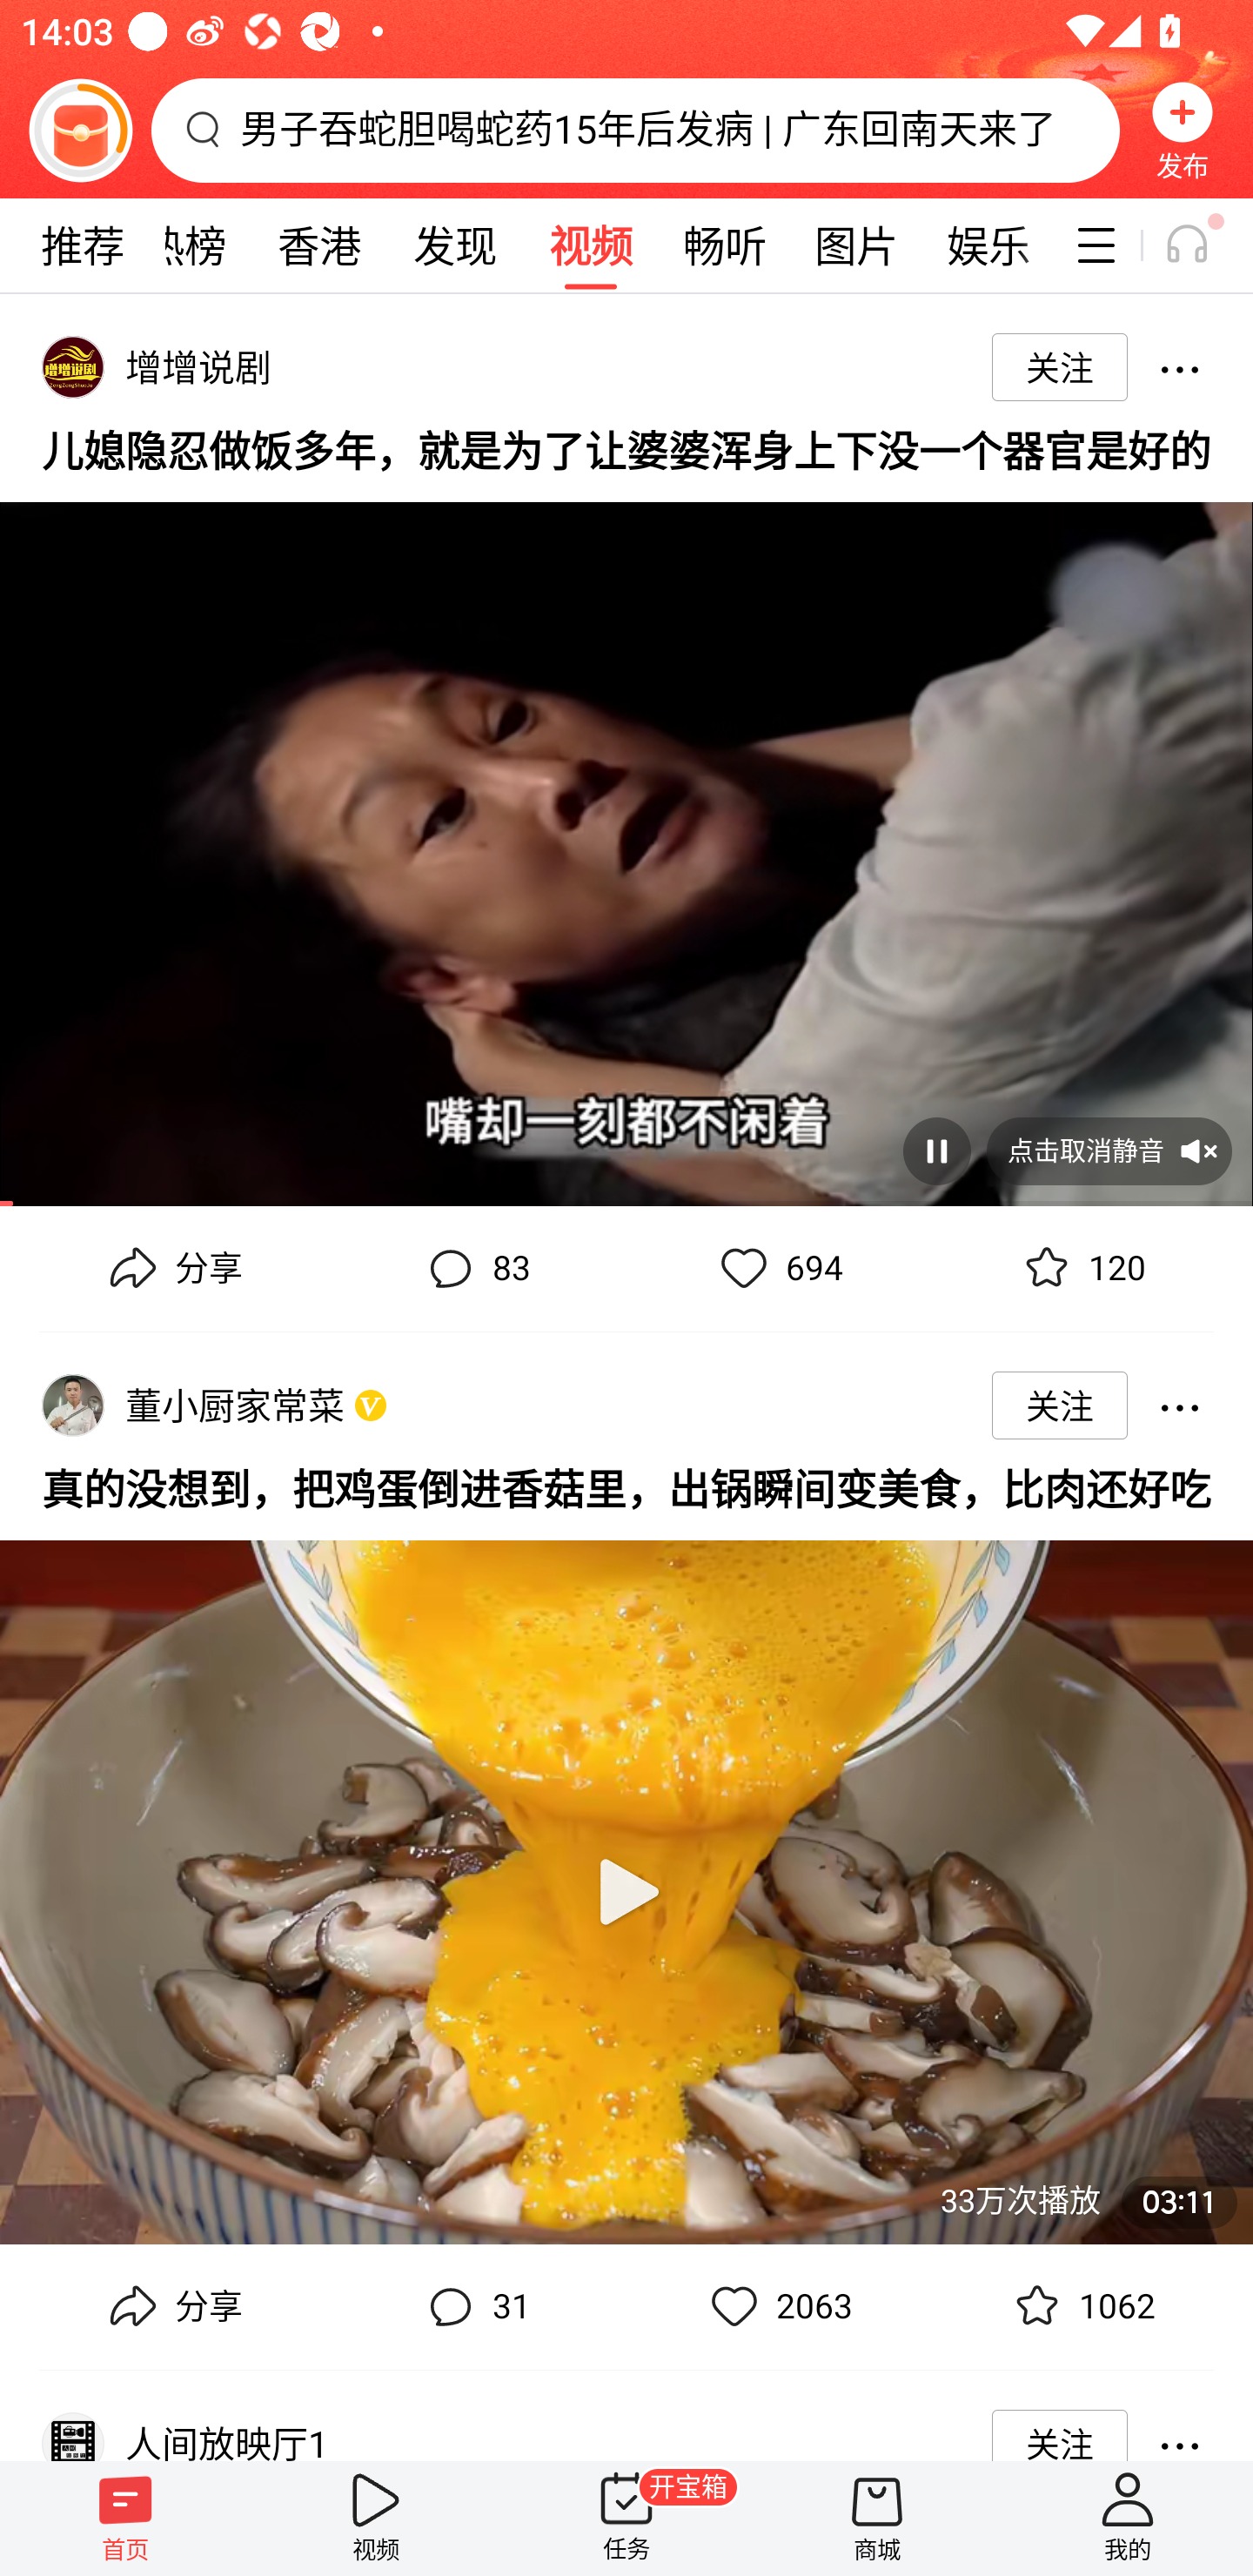 The height and width of the screenshot is (2576, 1253). I want to click on 增增说剧头像, so click(72, 366).